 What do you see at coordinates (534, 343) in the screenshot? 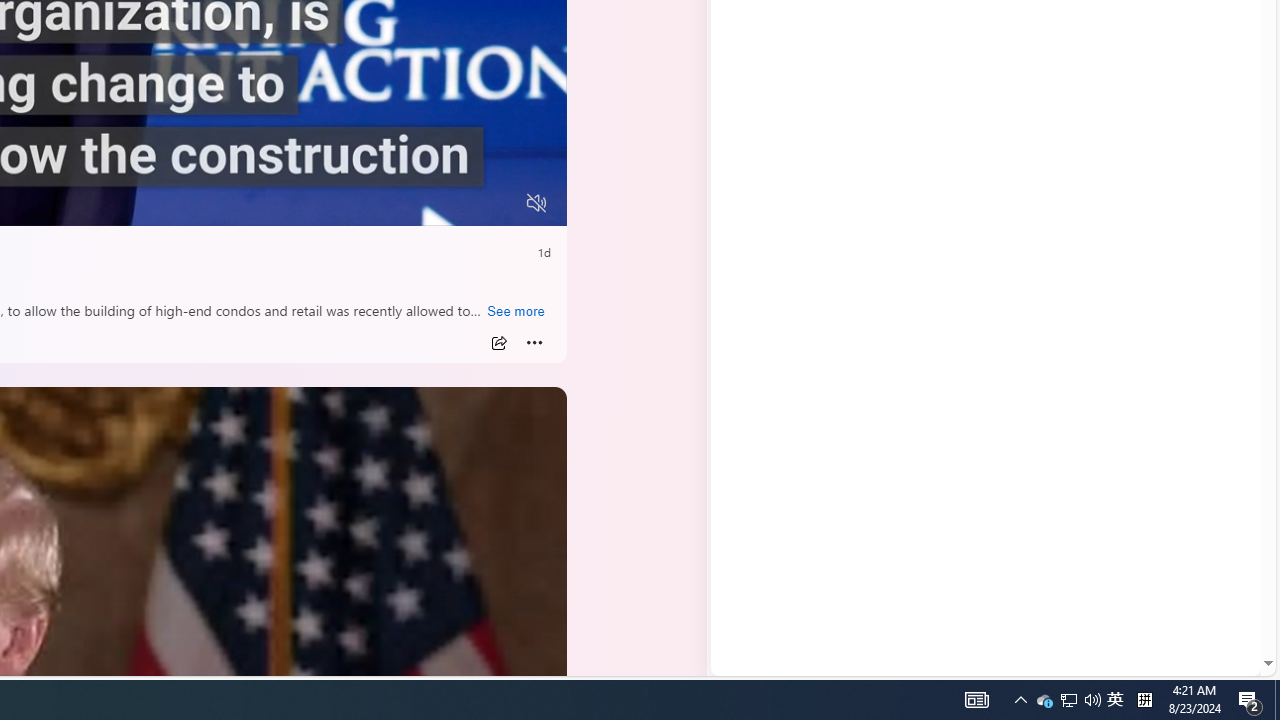
I see `More` at bounding box center [534, 343].